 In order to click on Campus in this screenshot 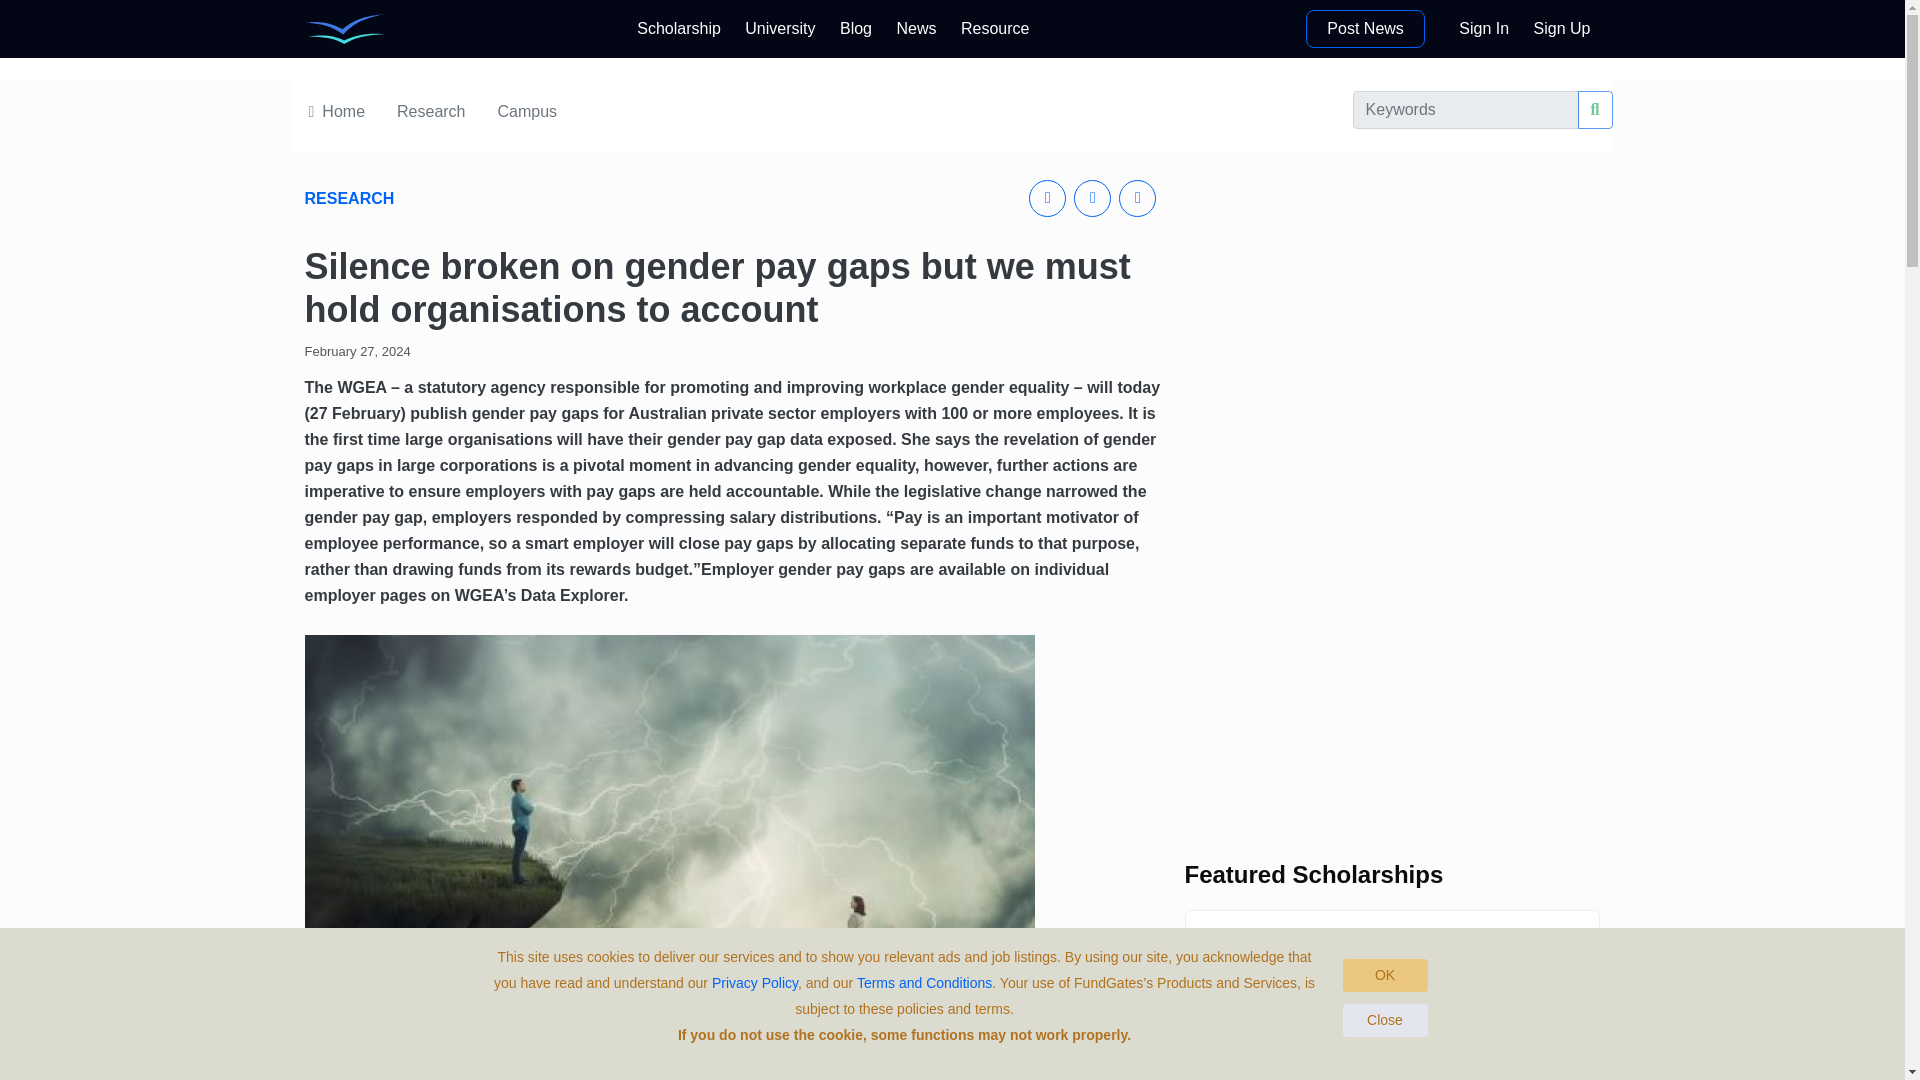, I will do `click(430, 112)`.